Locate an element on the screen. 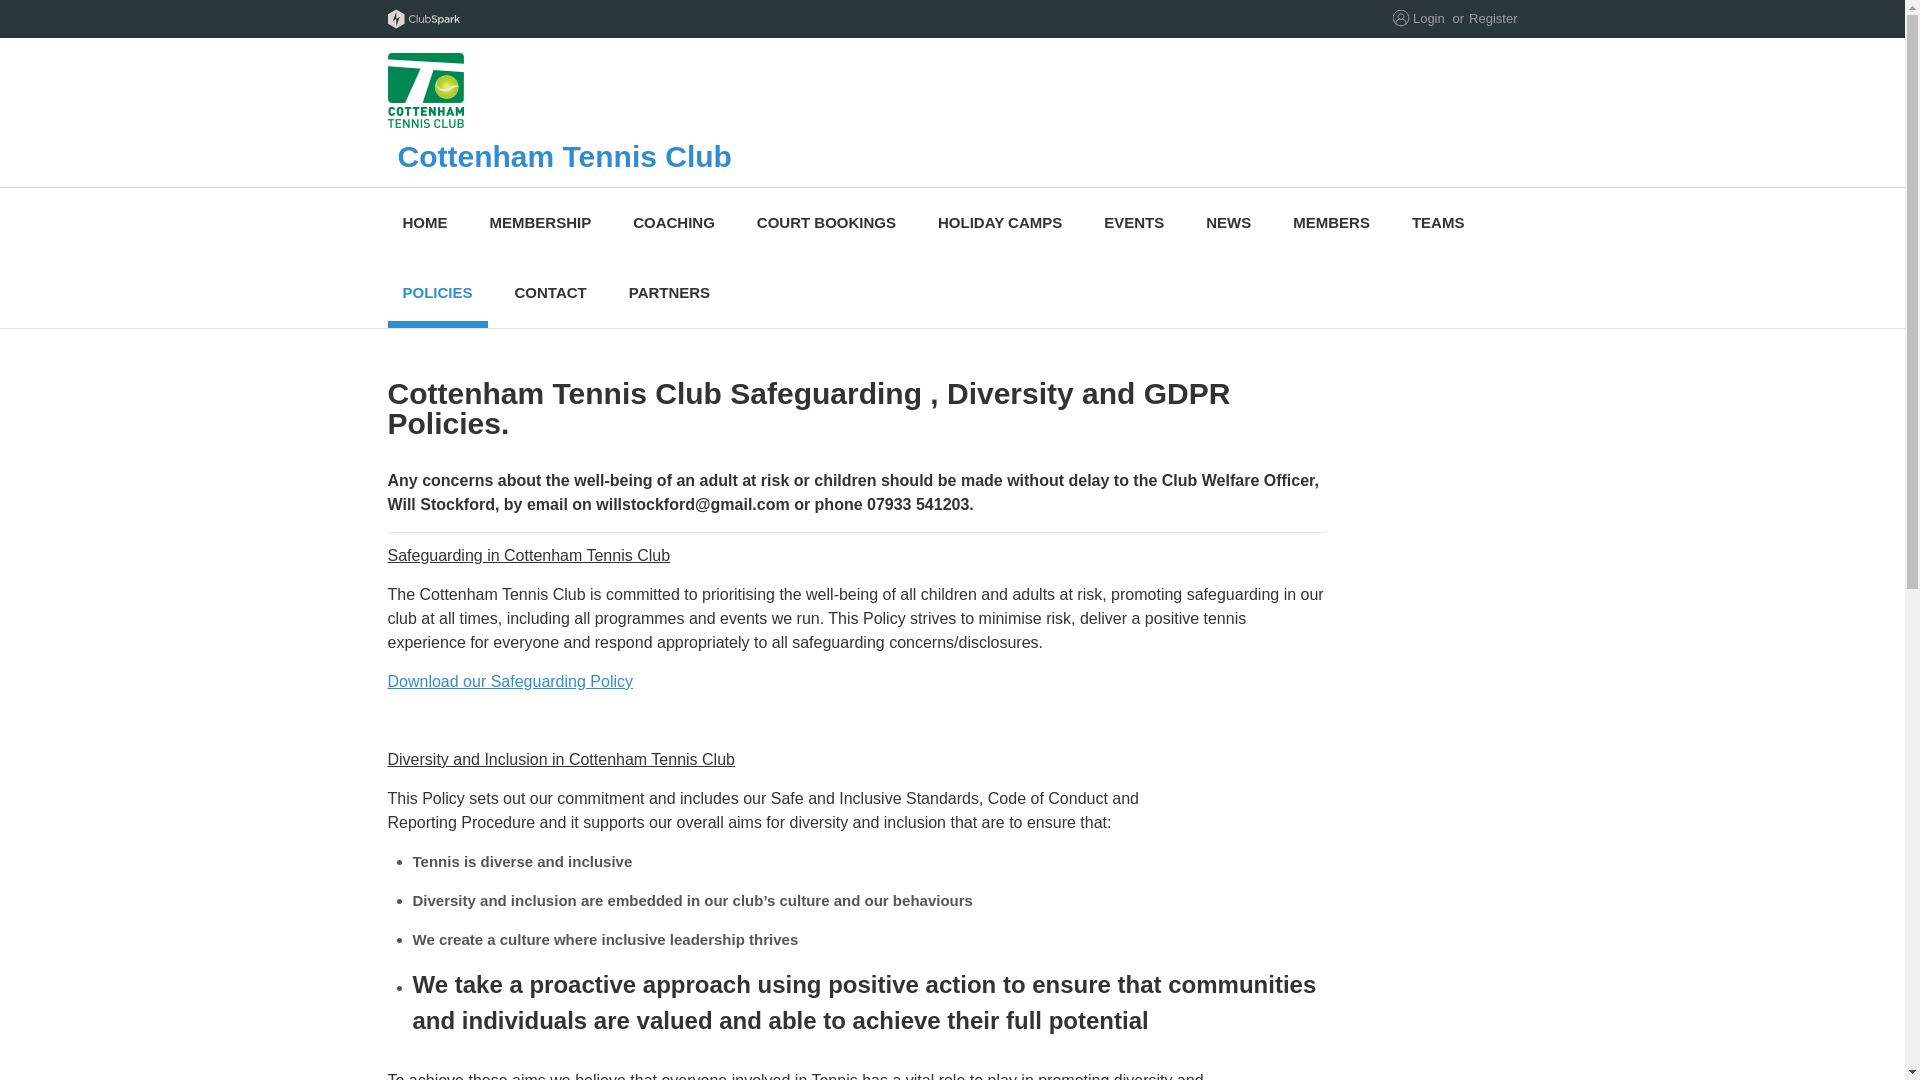  ClubSpark is located at coordinates (670, 18).